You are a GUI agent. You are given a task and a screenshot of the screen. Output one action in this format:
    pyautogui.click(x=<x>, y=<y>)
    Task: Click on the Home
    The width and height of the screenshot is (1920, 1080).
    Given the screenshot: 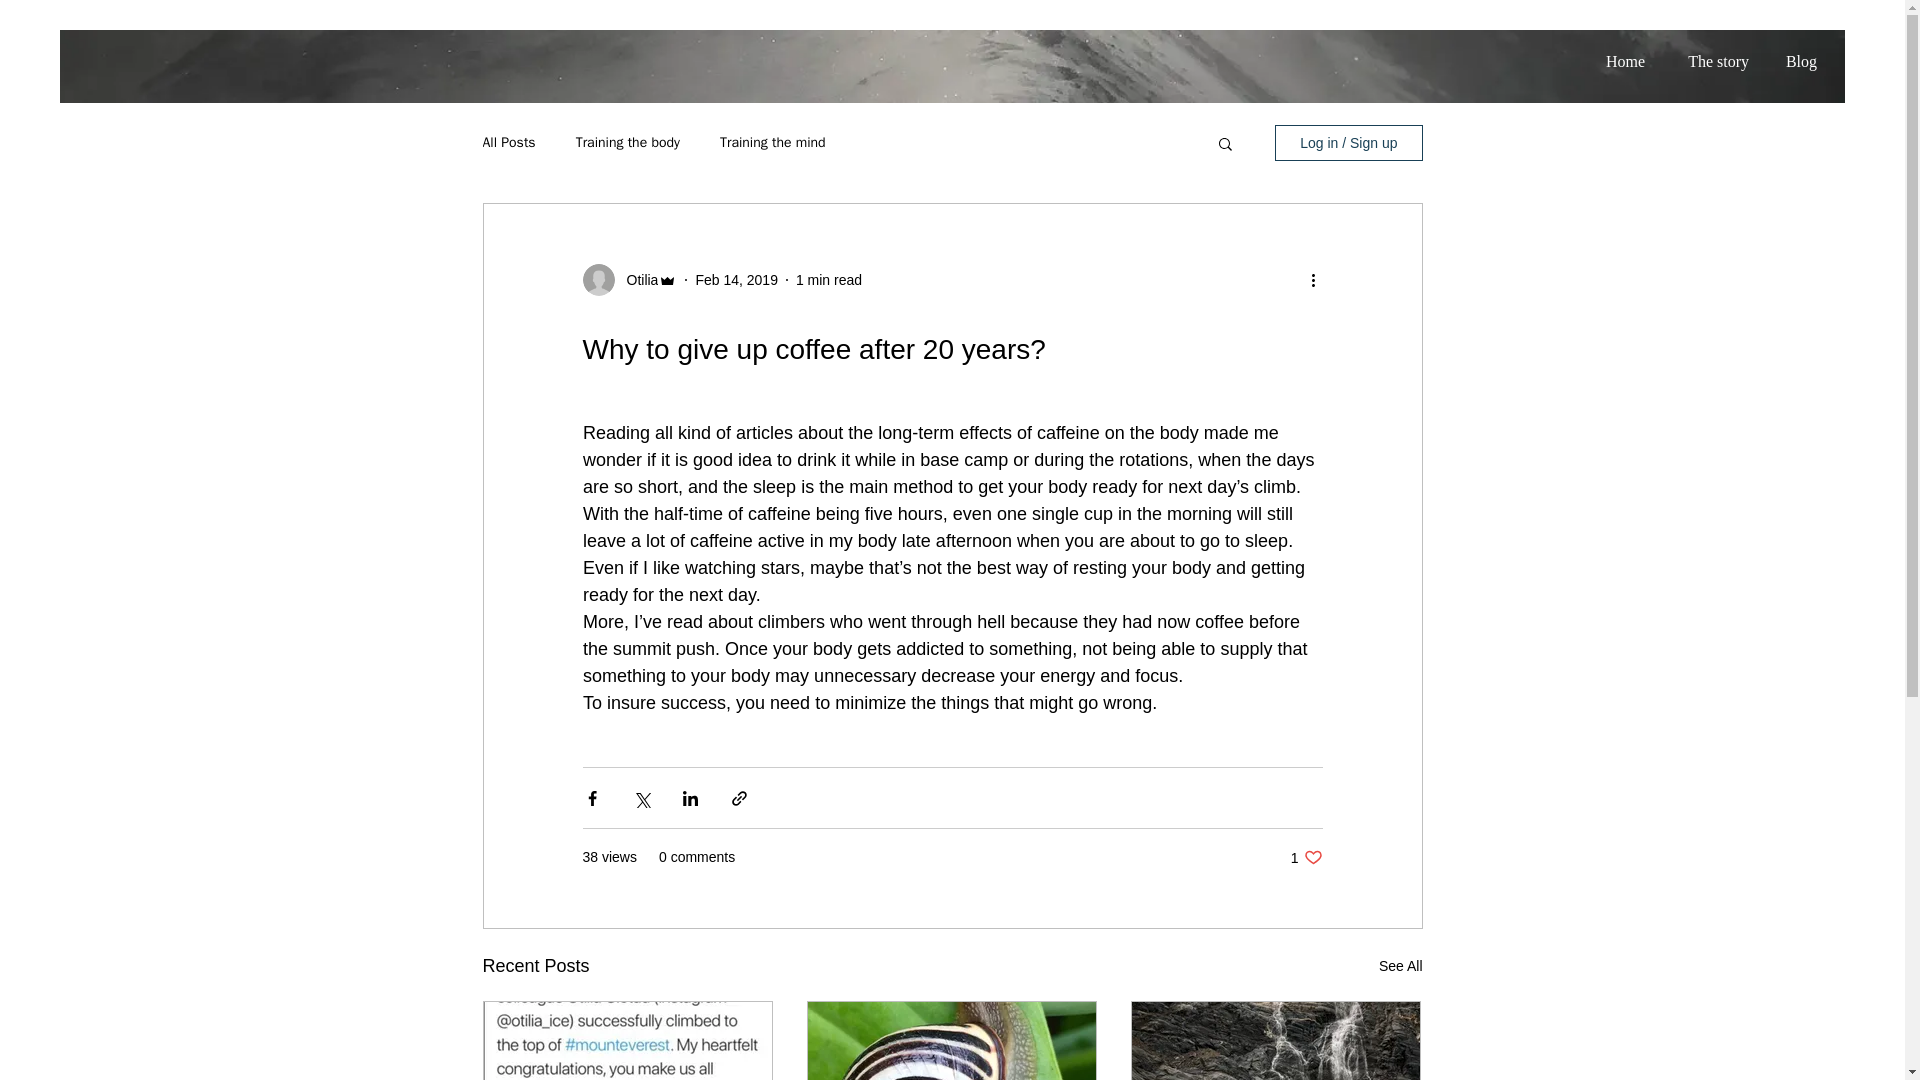 What is the action you would take?
    pyautogui.click(x=1623, y=52)
    